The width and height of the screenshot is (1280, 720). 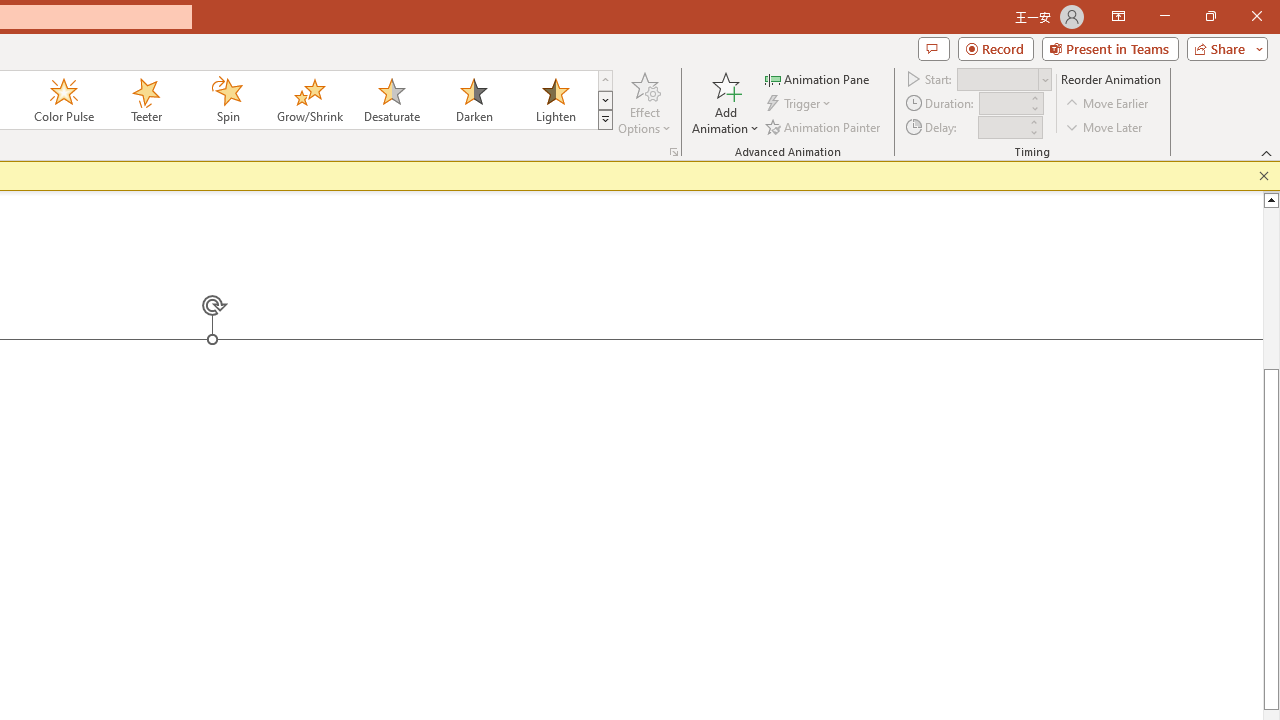 What do you see at coordinates (64, 100) in the screenshot?
I see `Color Pulse` at bounding box center [64, 100].